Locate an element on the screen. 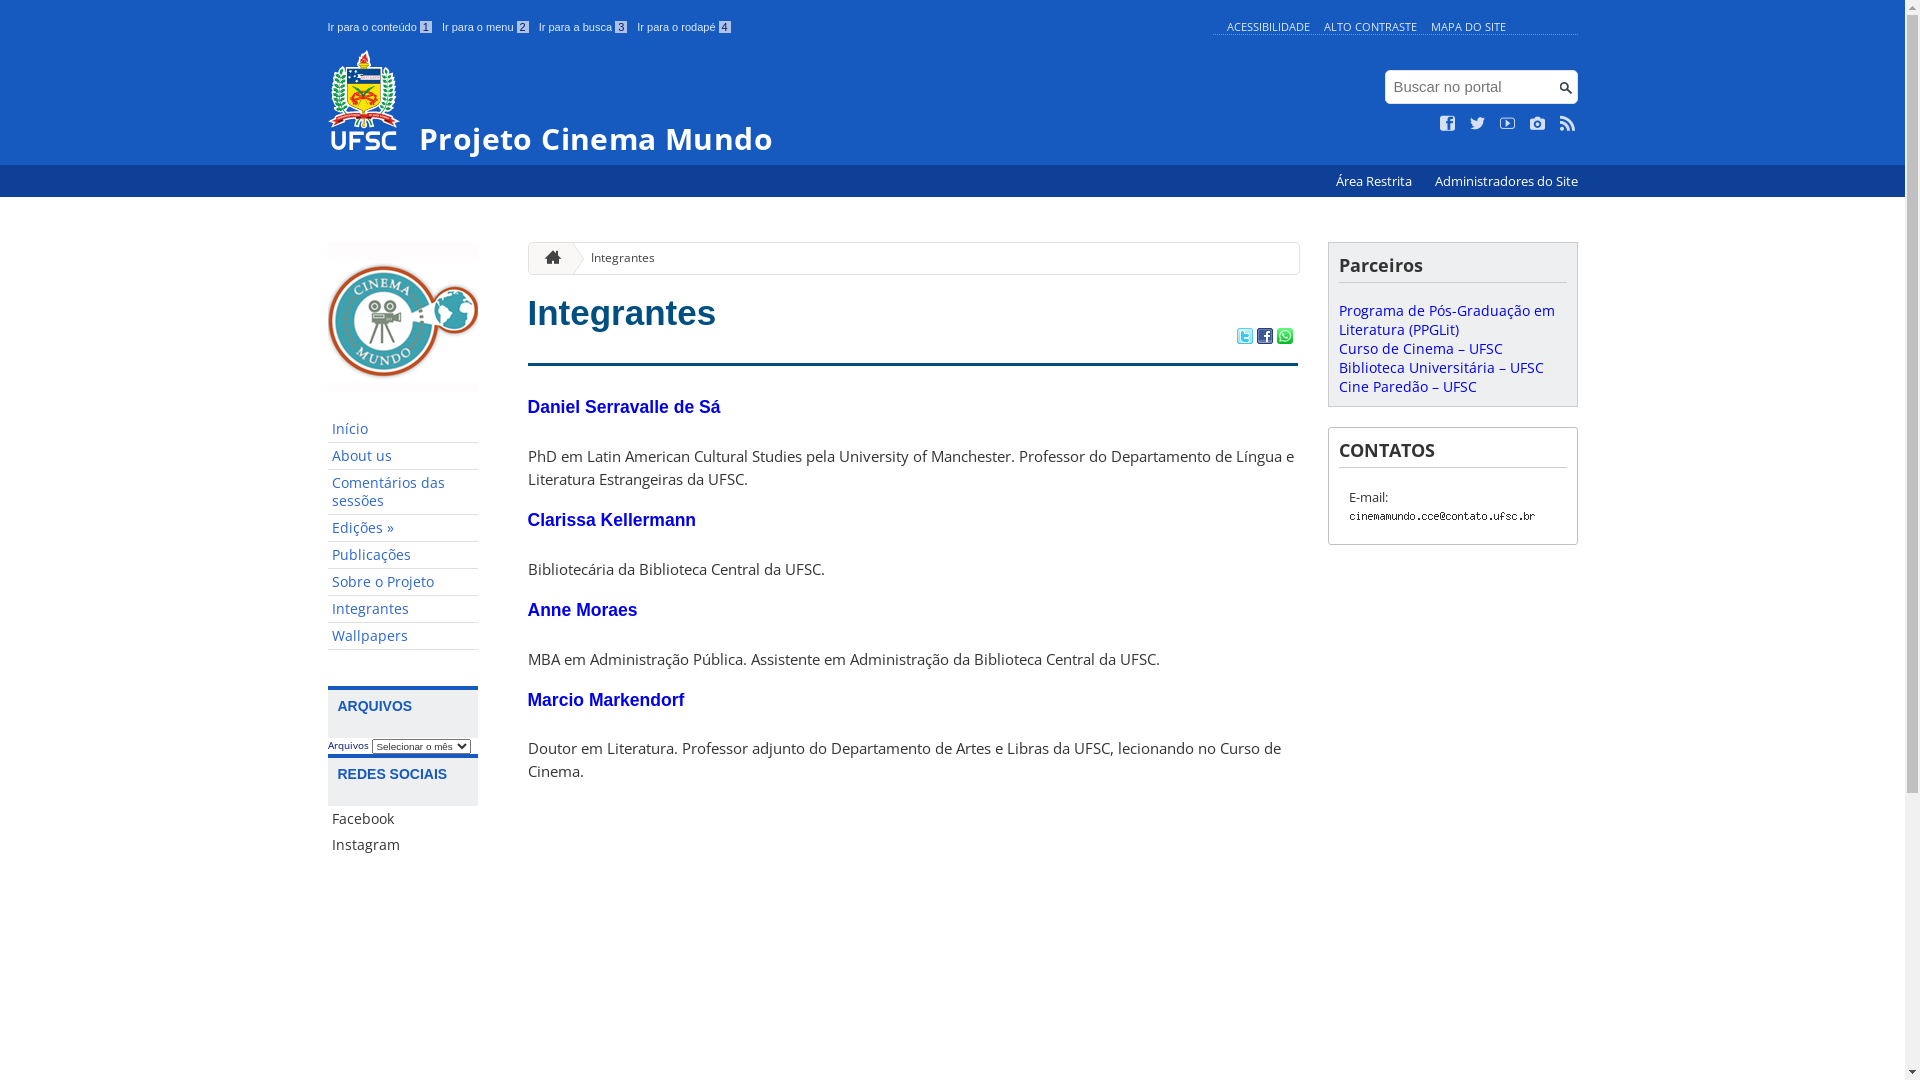 The image size is (1920, 1080). Sobre o Projeto is located at coordinates (403, 582).